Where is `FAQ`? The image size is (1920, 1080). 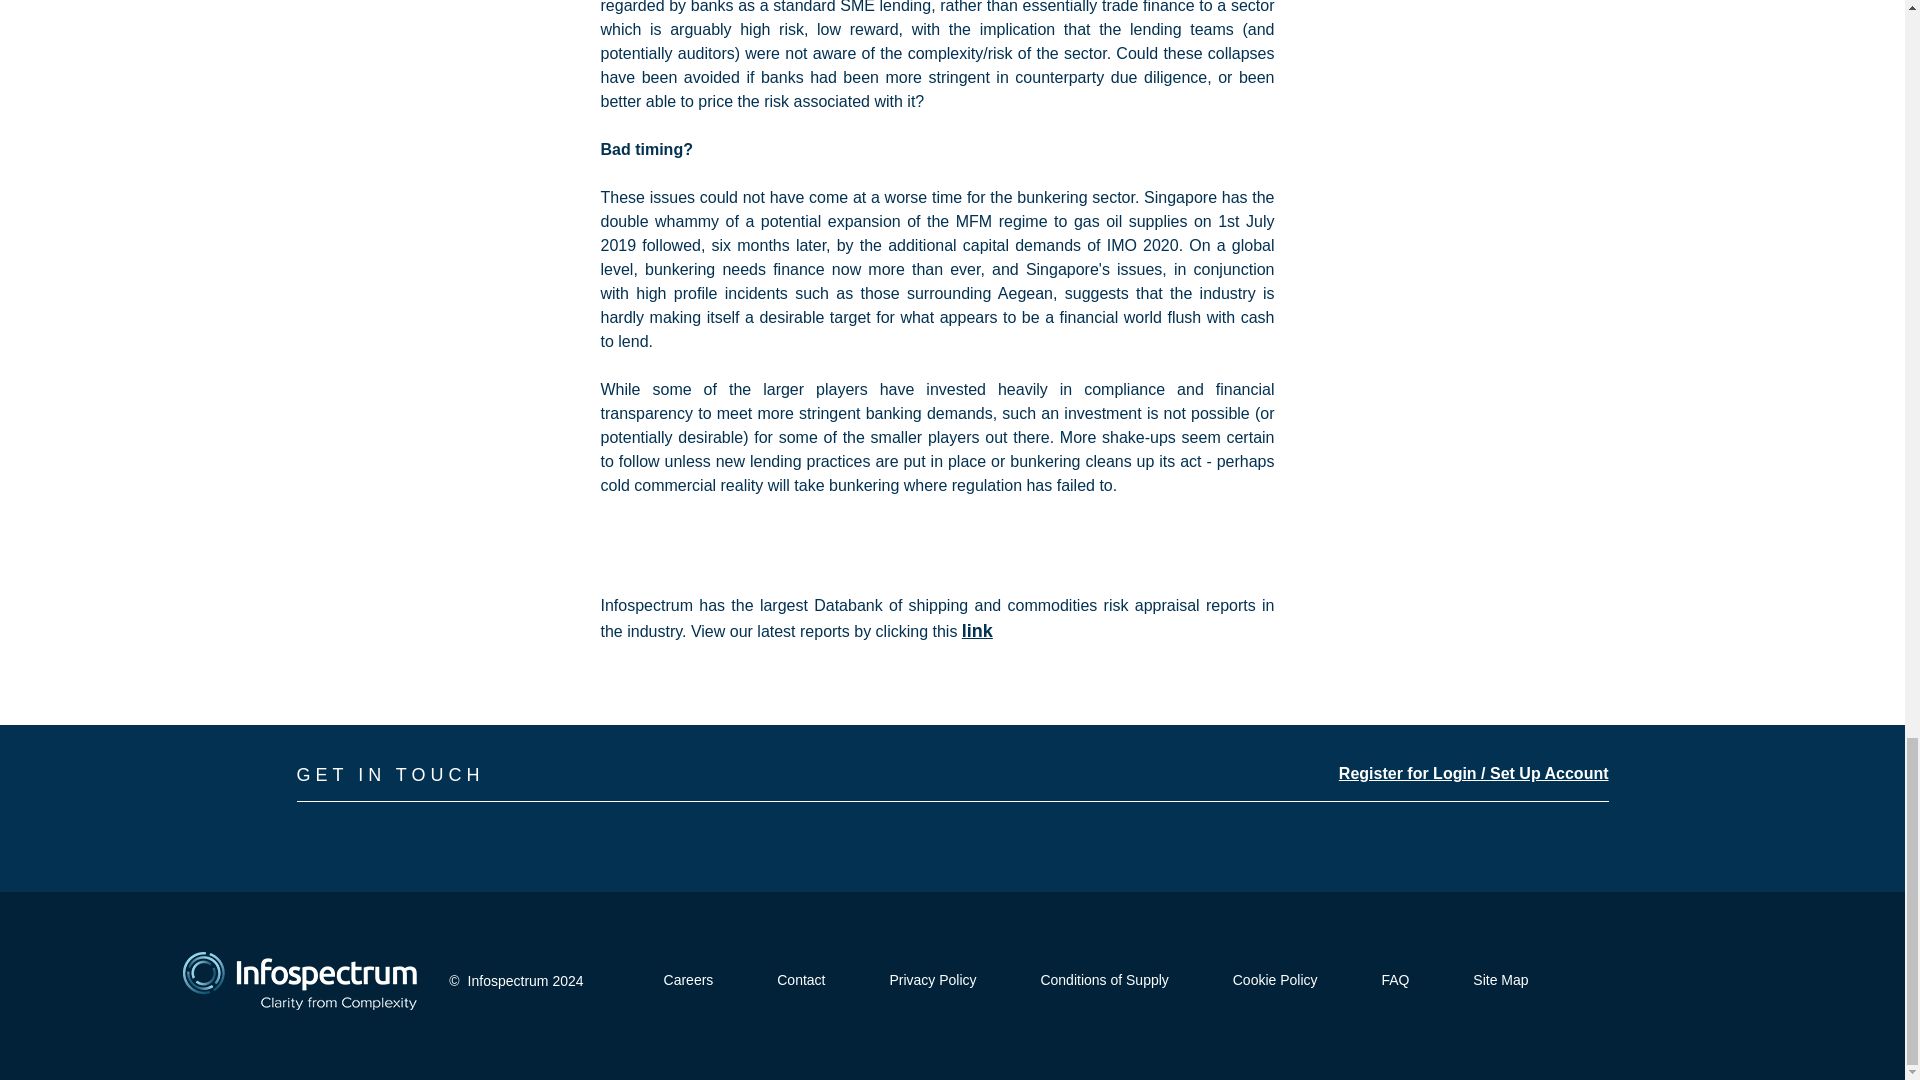
FAQ is located at coordinates (1394, 980).